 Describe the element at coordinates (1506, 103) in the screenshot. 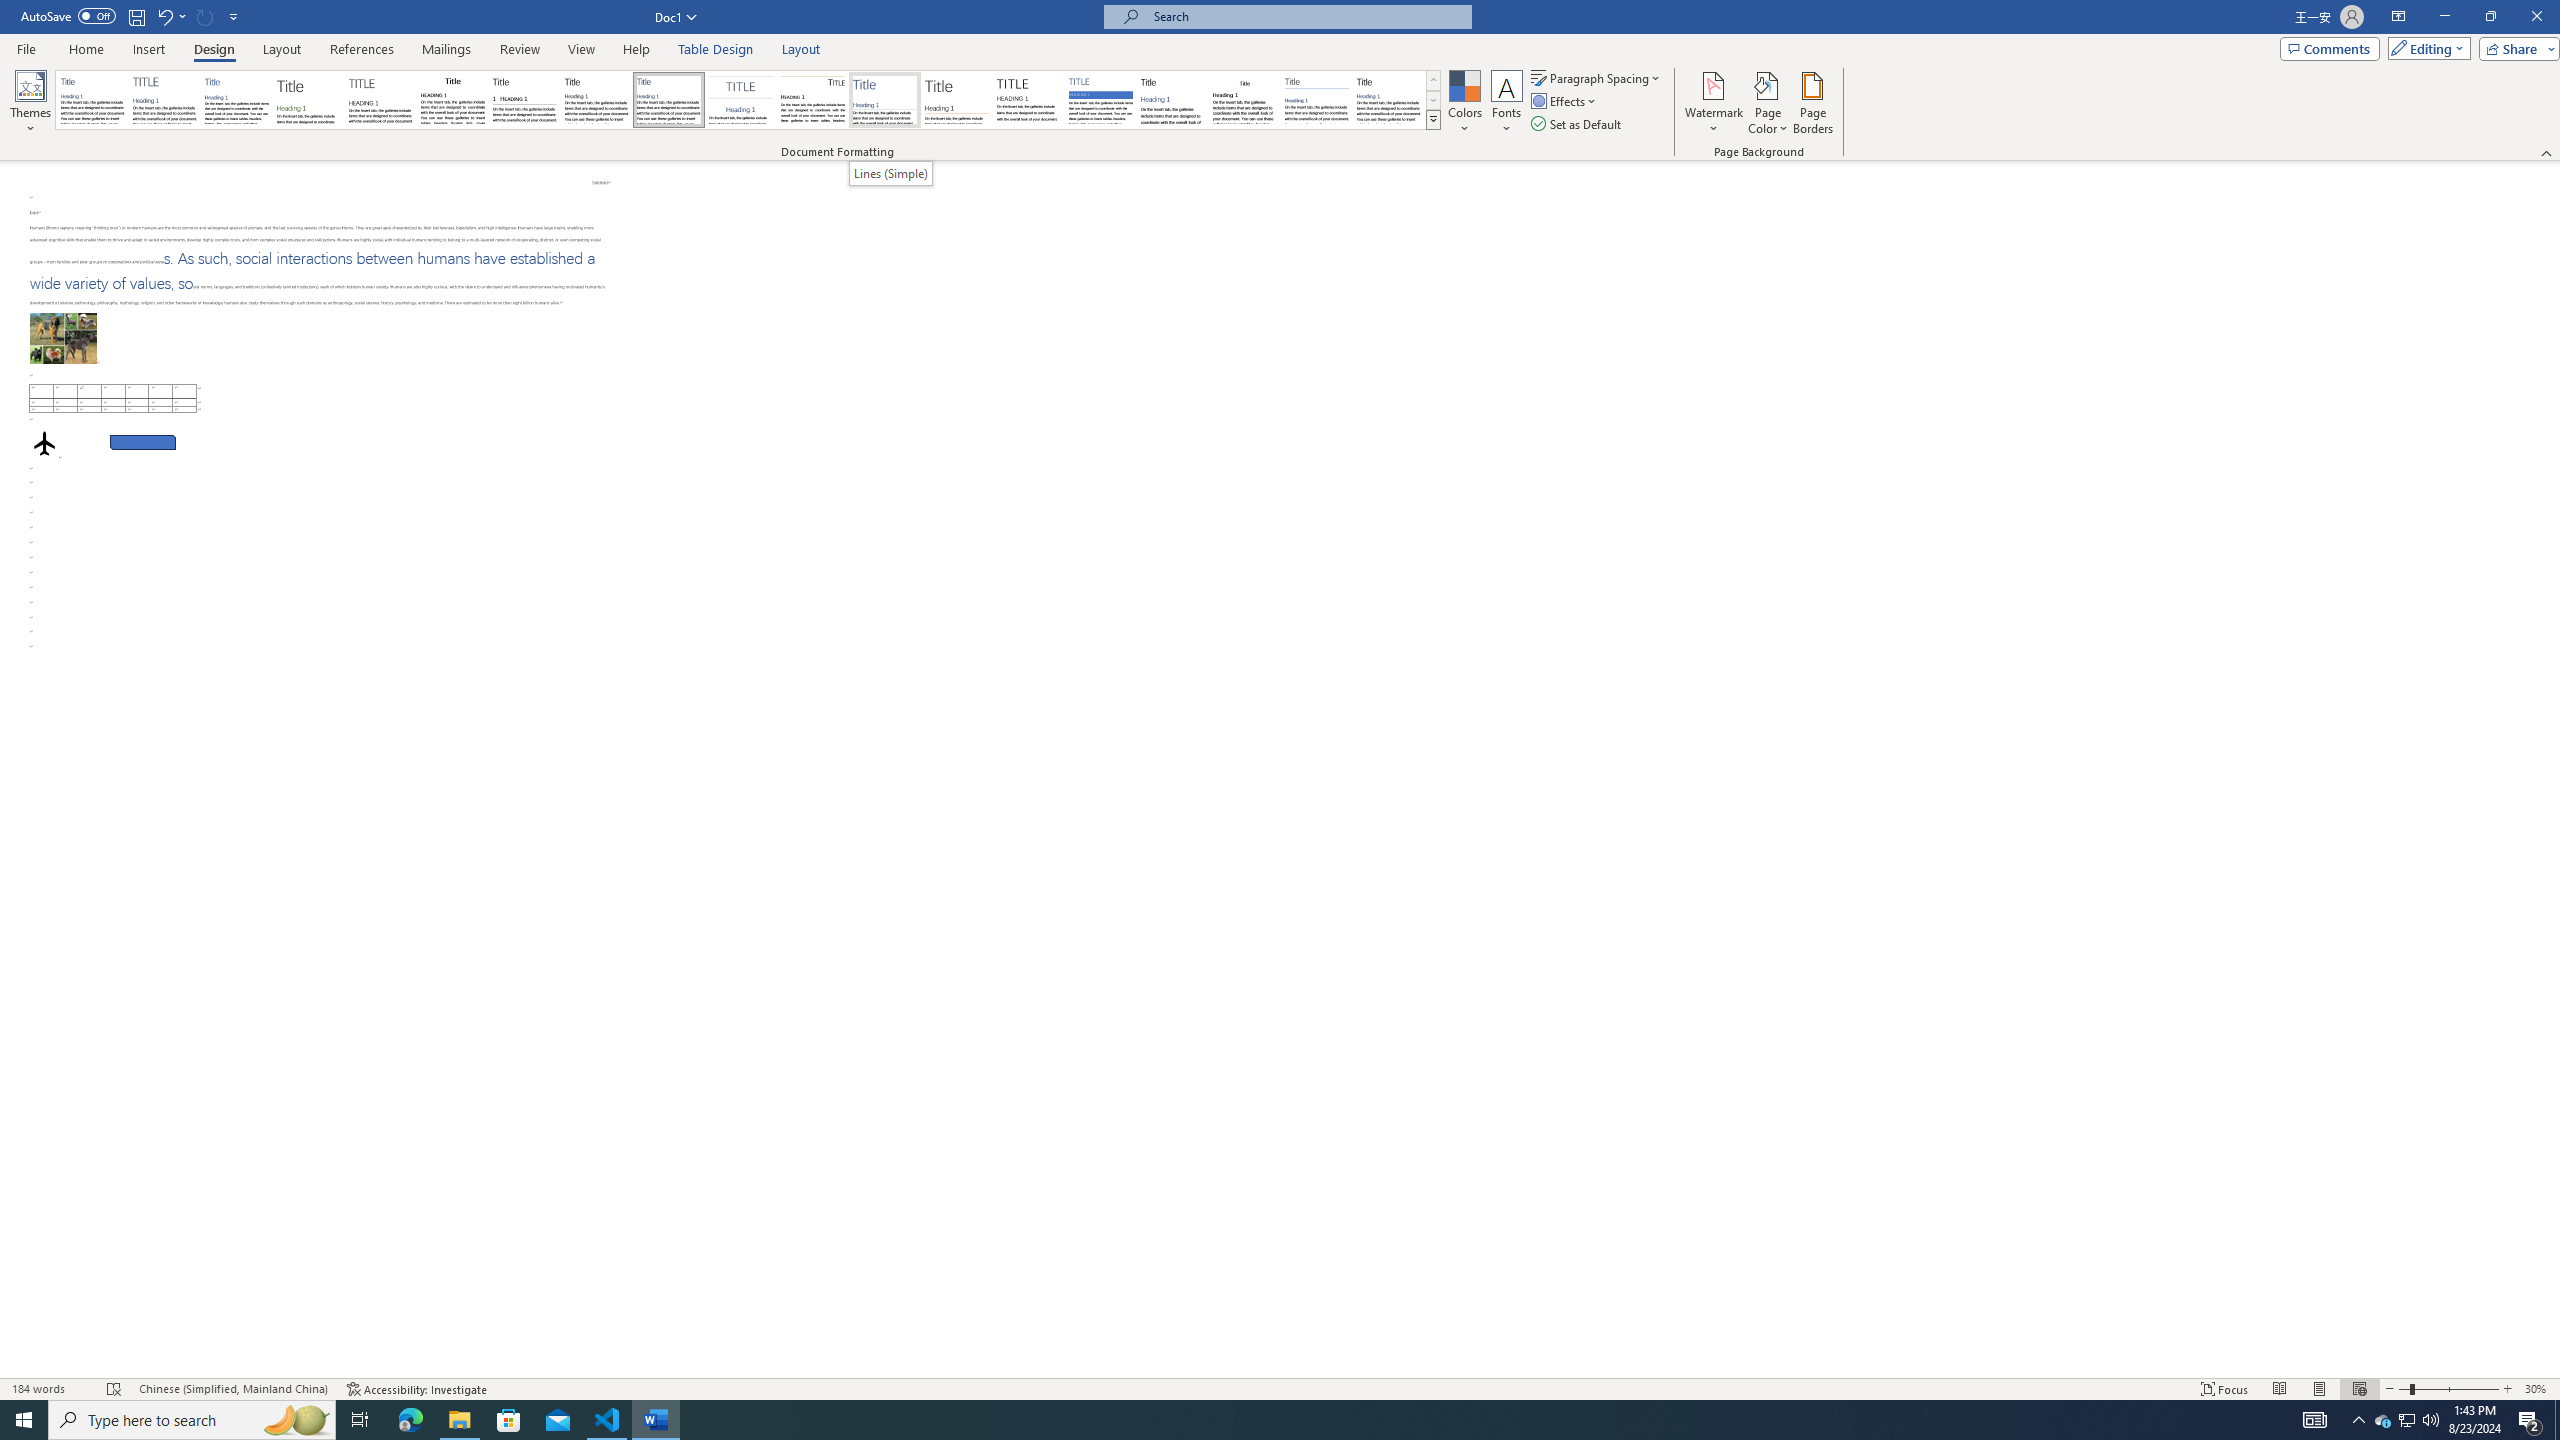

I see `Fonts` at that location.